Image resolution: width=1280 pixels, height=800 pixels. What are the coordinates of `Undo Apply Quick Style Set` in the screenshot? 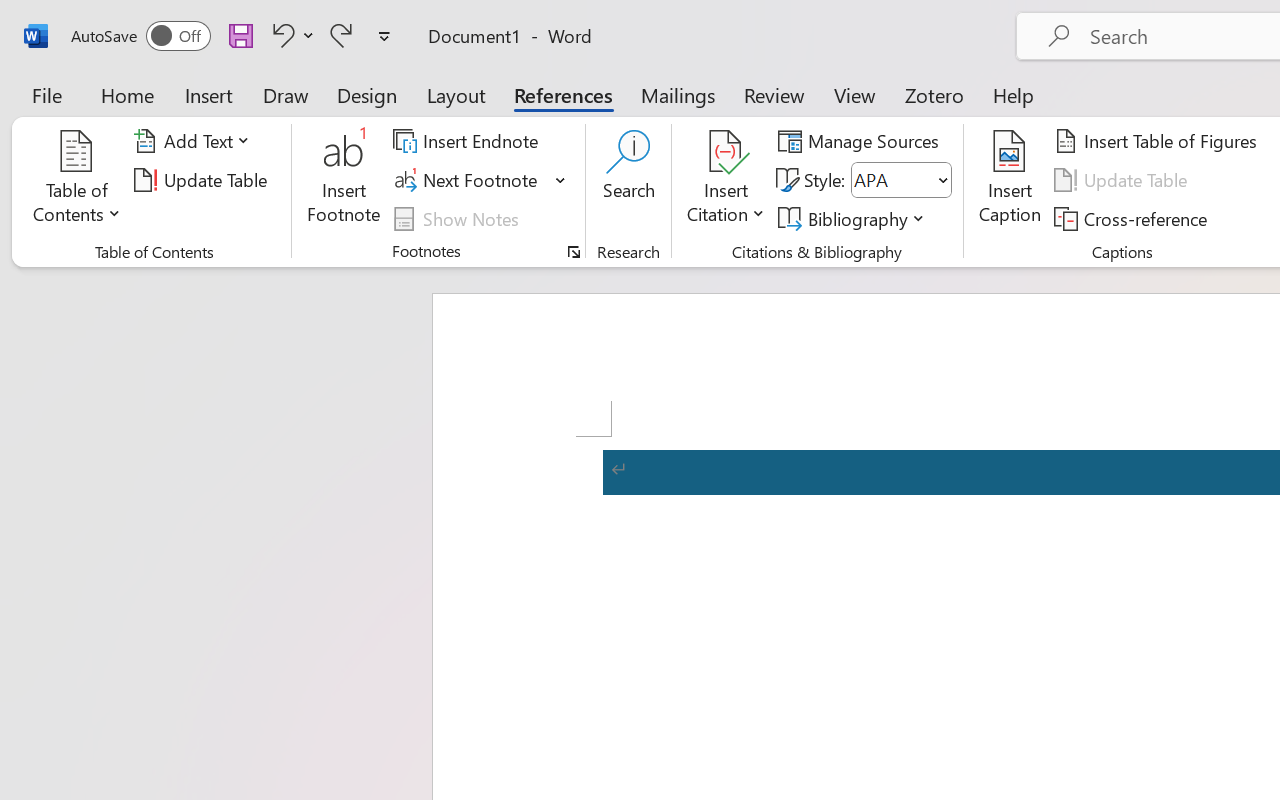 It's located at (280, 35).